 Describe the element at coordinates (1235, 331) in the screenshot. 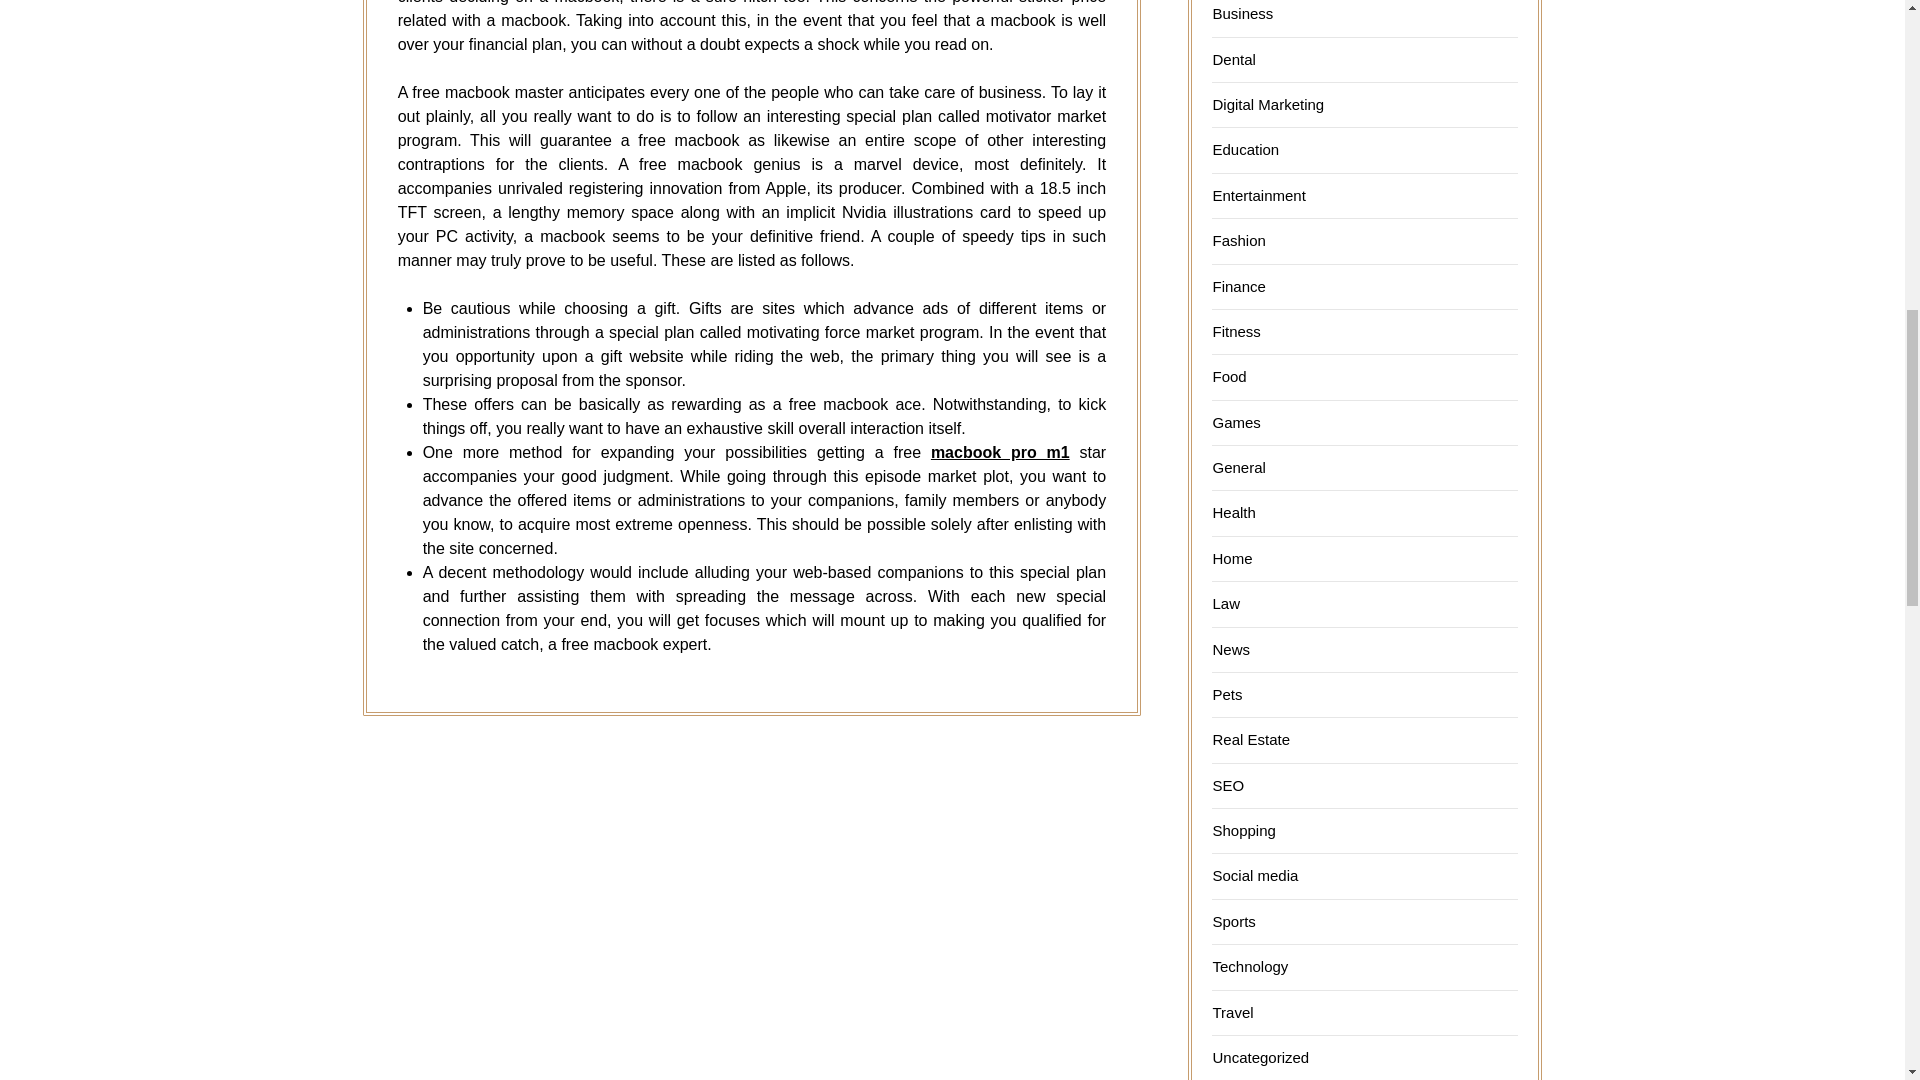

I see `Fitness` at that location.